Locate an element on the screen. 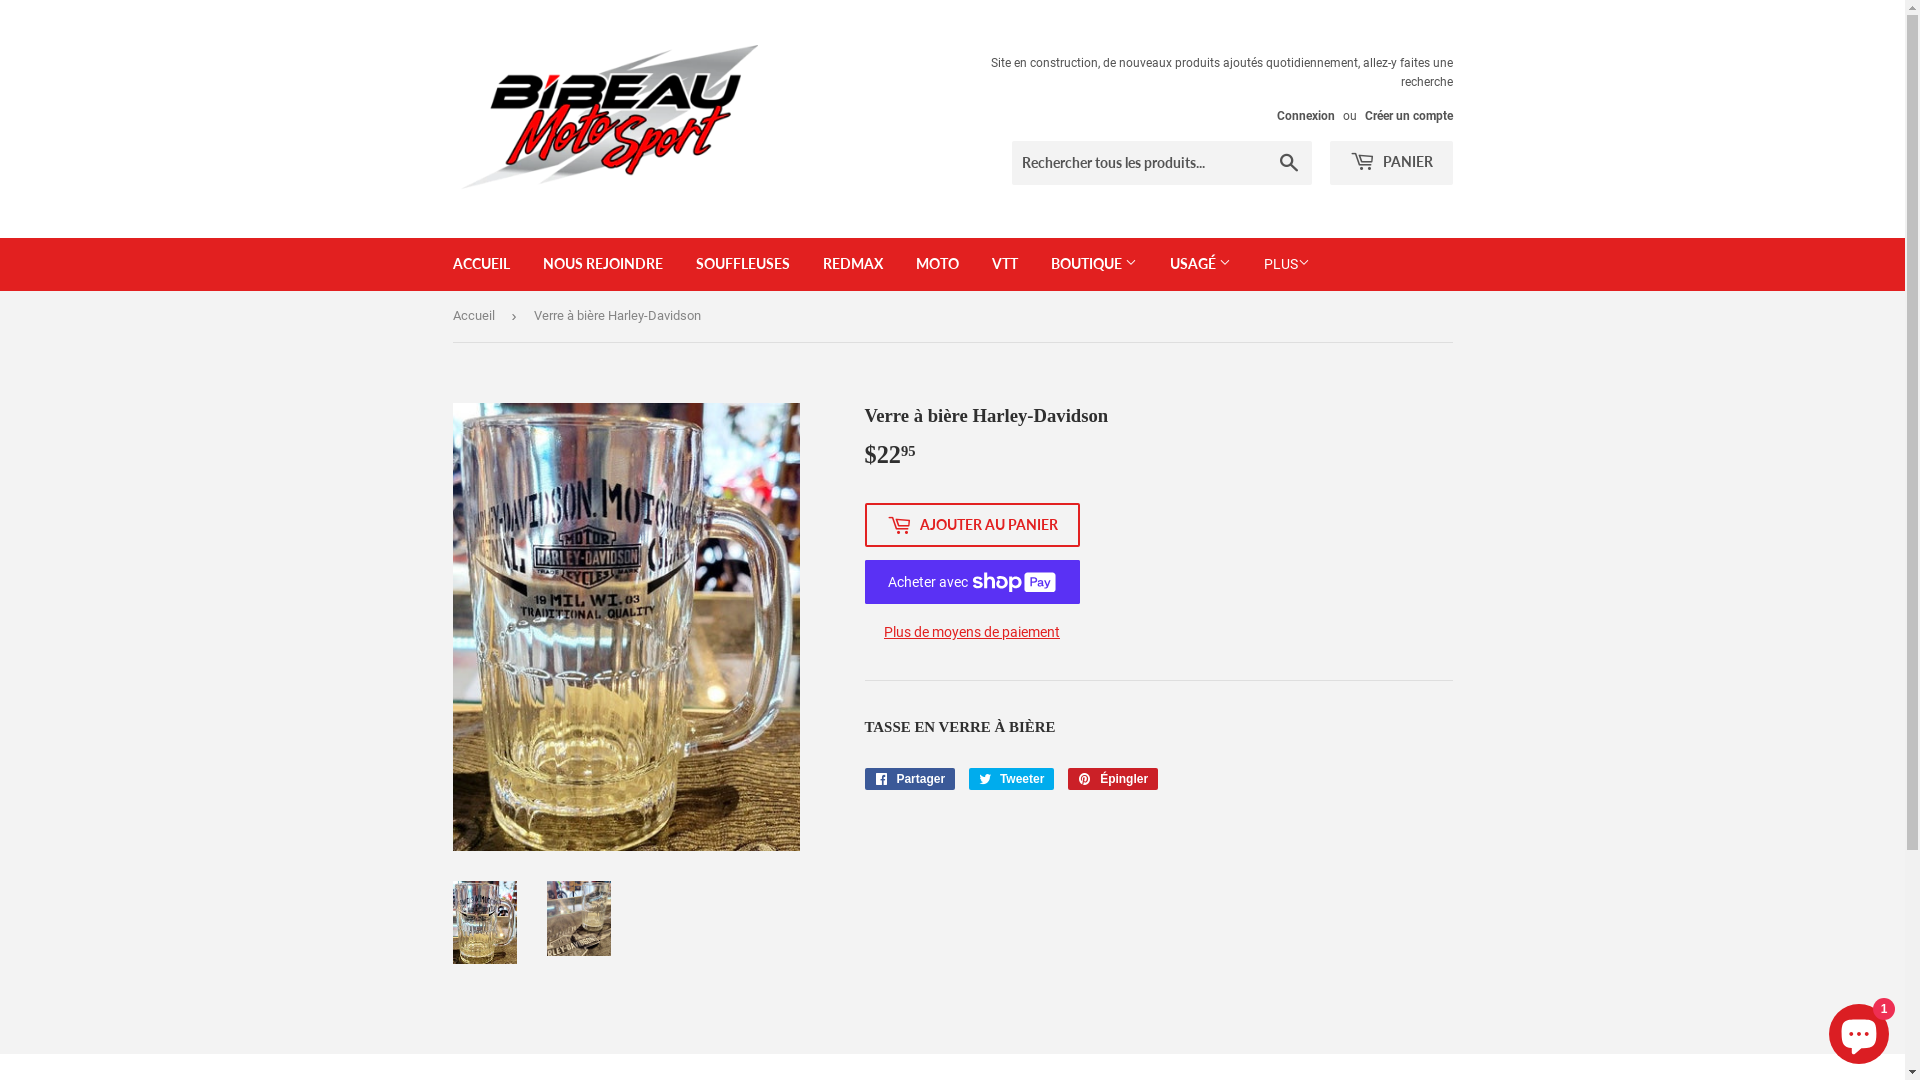 The width and height of the screenshot is (1920, 1080). Connexion is located at coordinates (1305, 116).